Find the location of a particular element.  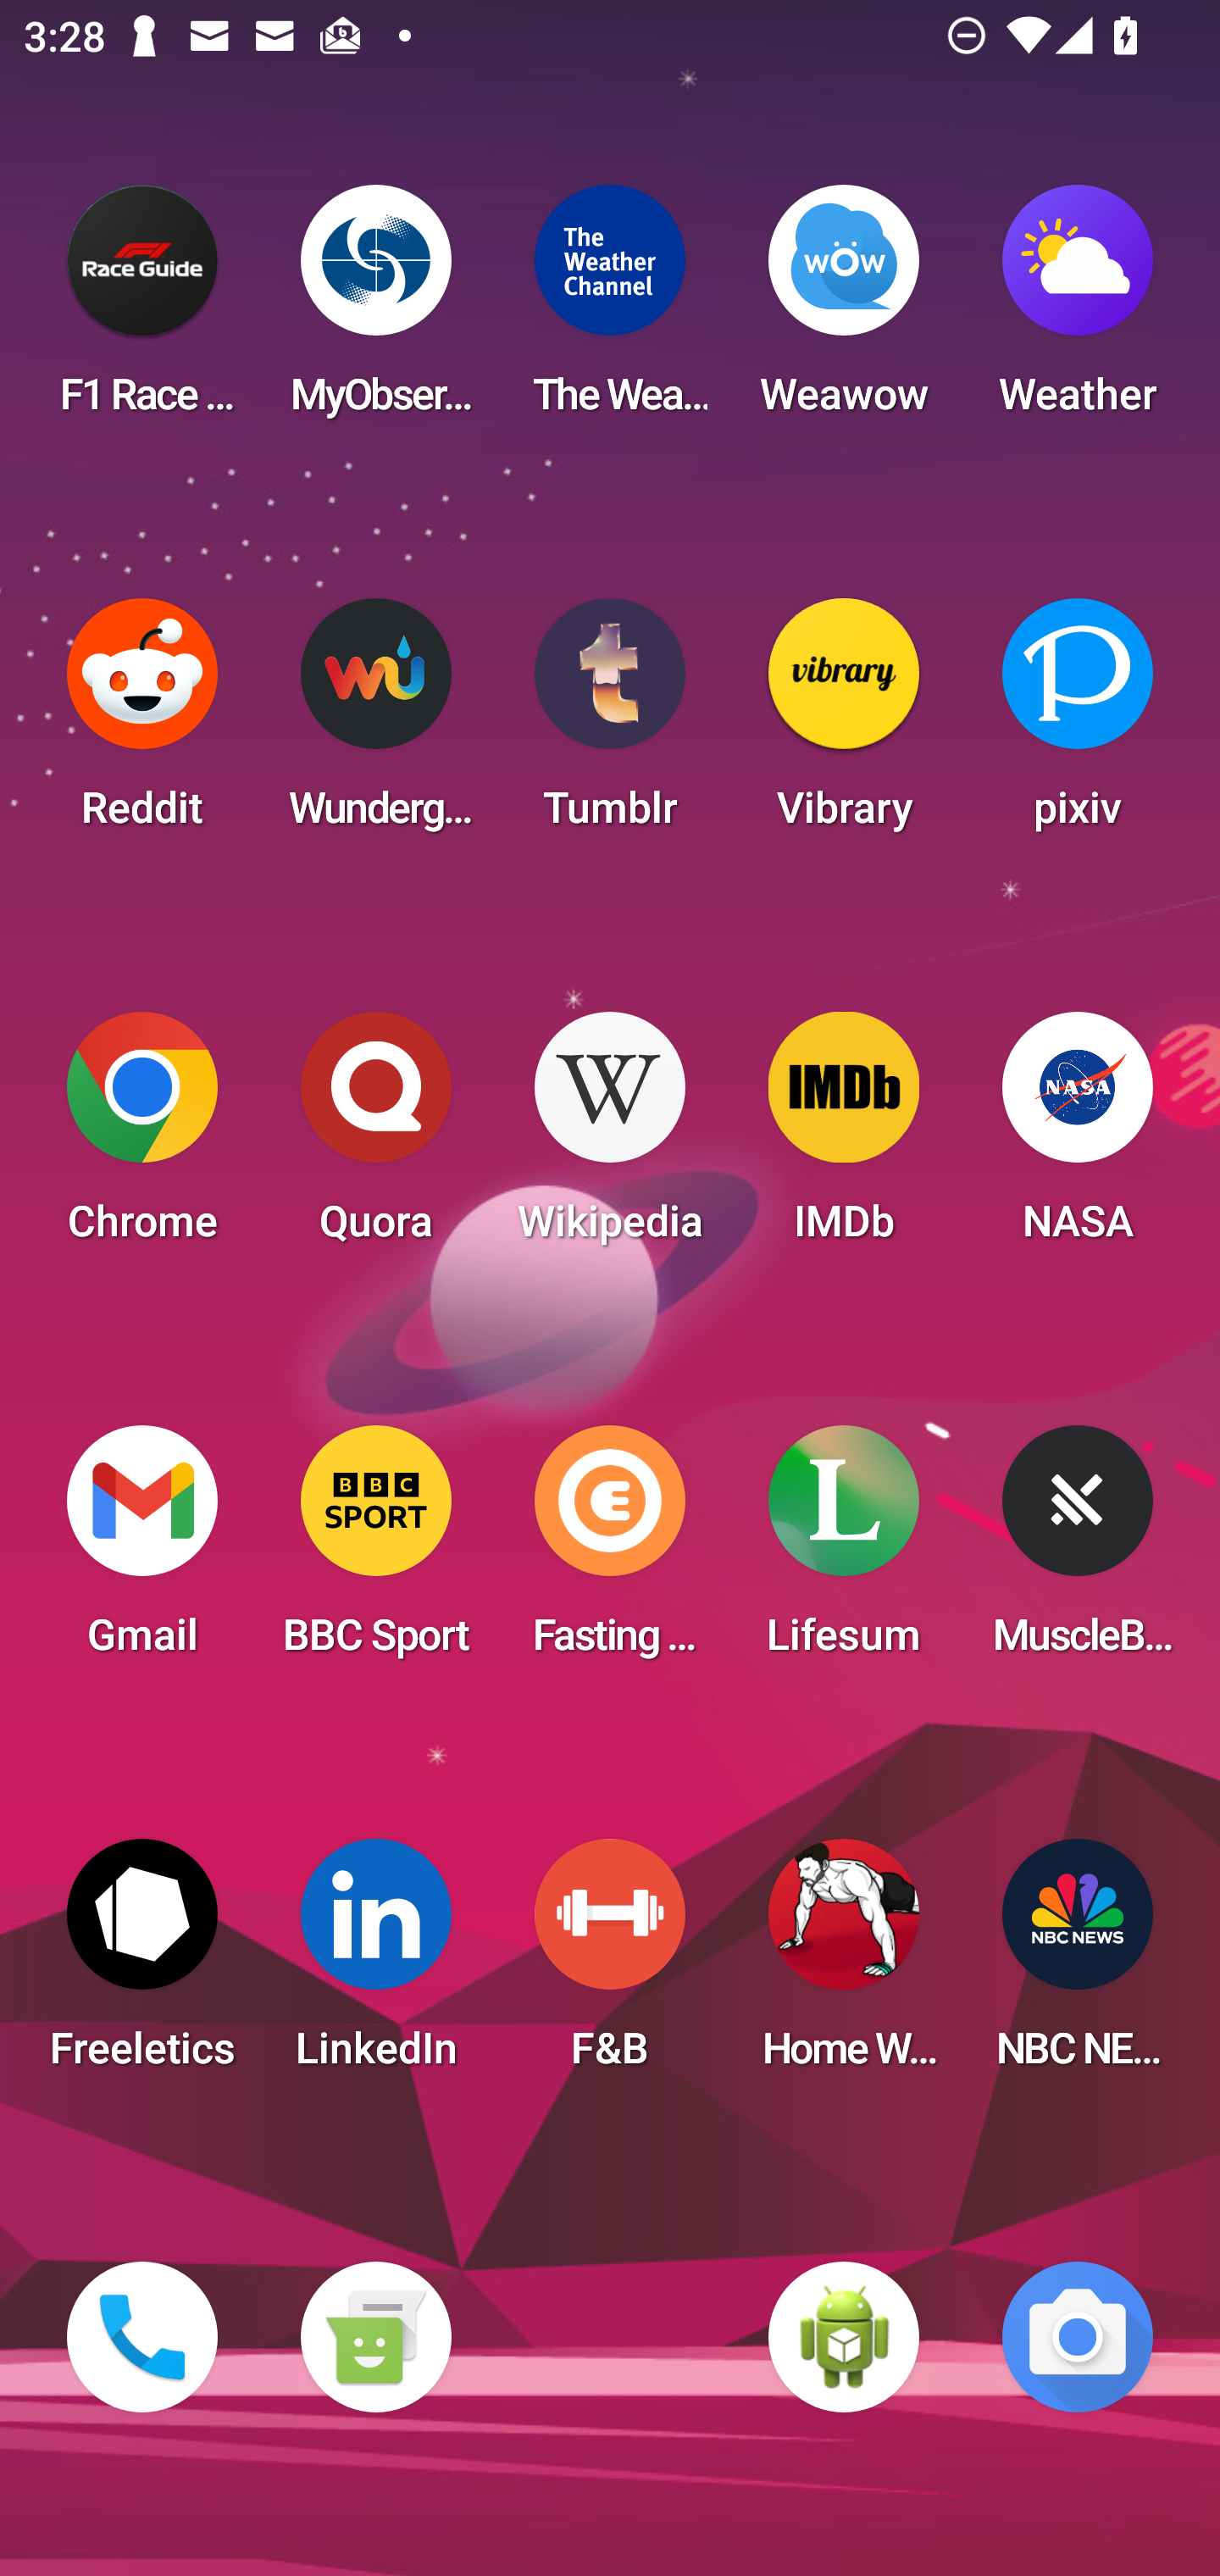

BBC Sport is located at coordinates (375, 1551).